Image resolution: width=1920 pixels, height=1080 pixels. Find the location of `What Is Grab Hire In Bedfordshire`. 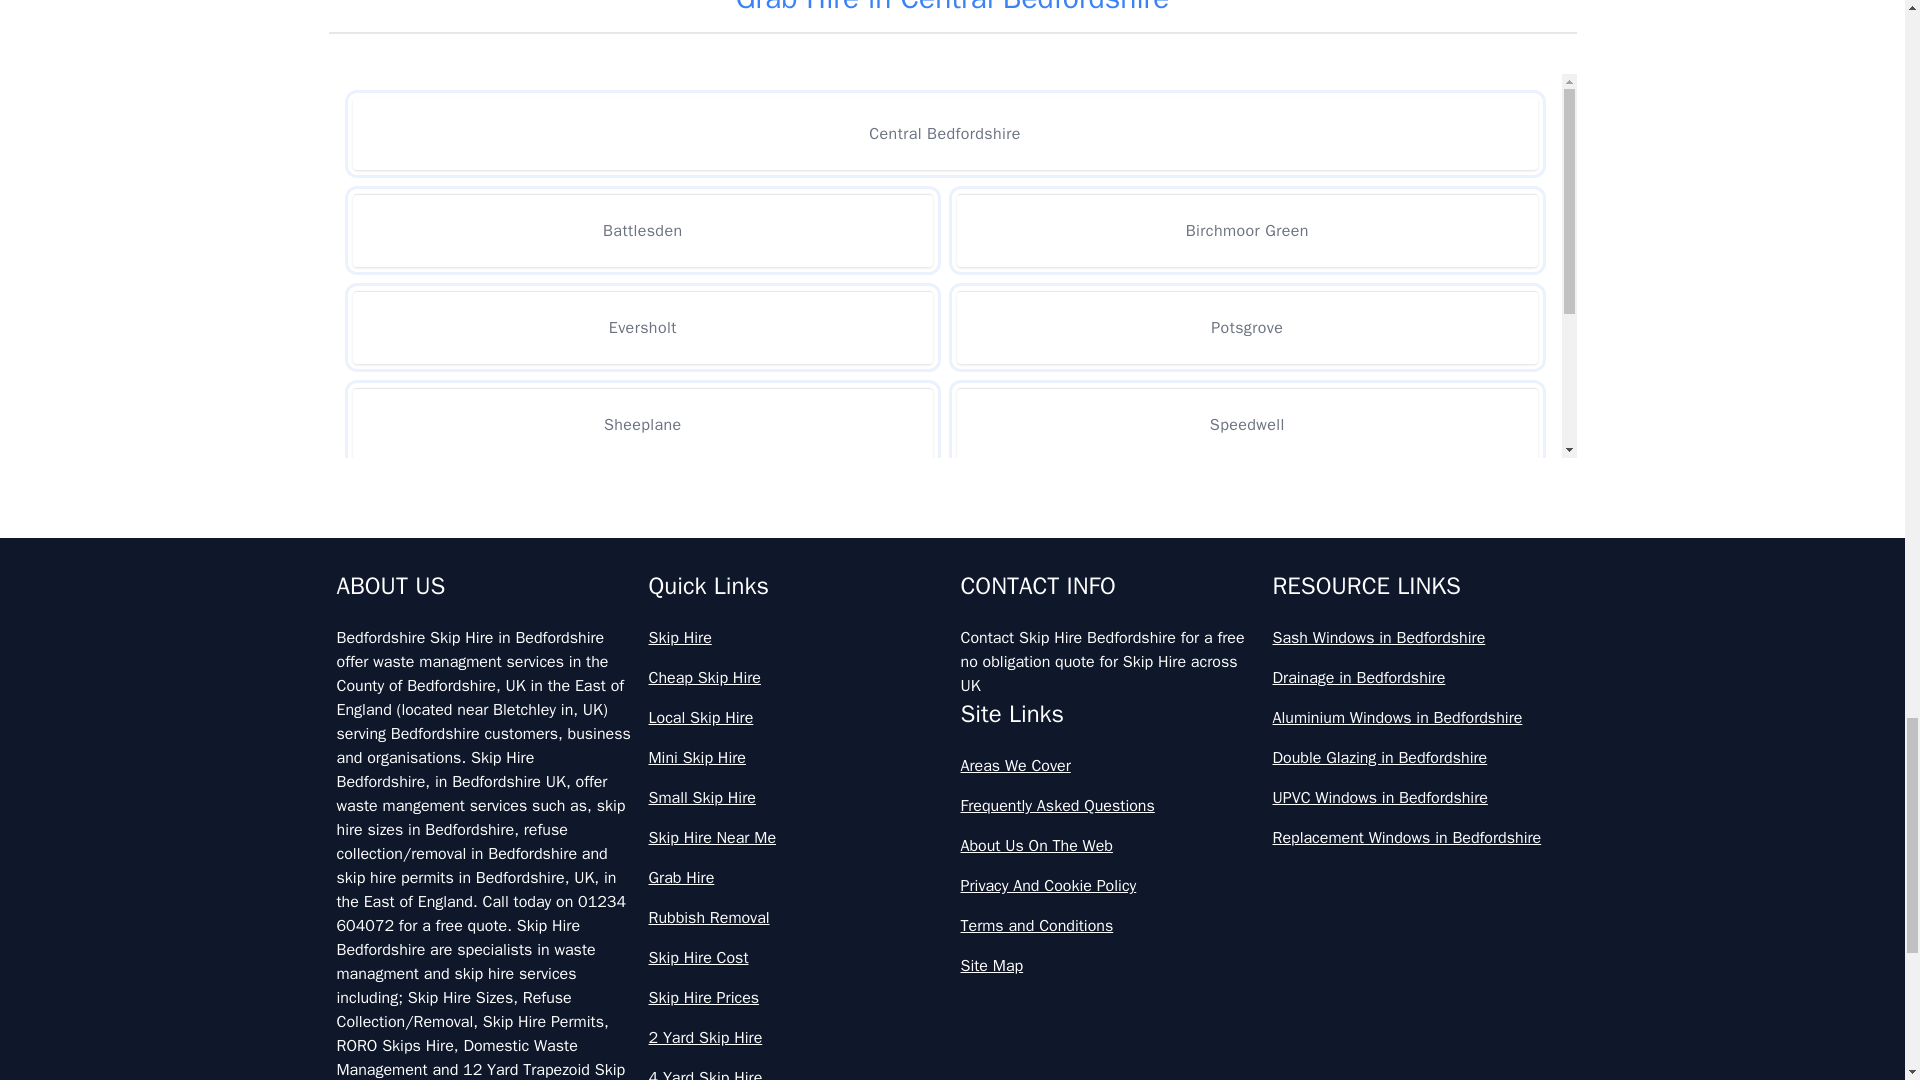

What Is Grab Hire In Bedfordshire is located at coordinates (952, 620).